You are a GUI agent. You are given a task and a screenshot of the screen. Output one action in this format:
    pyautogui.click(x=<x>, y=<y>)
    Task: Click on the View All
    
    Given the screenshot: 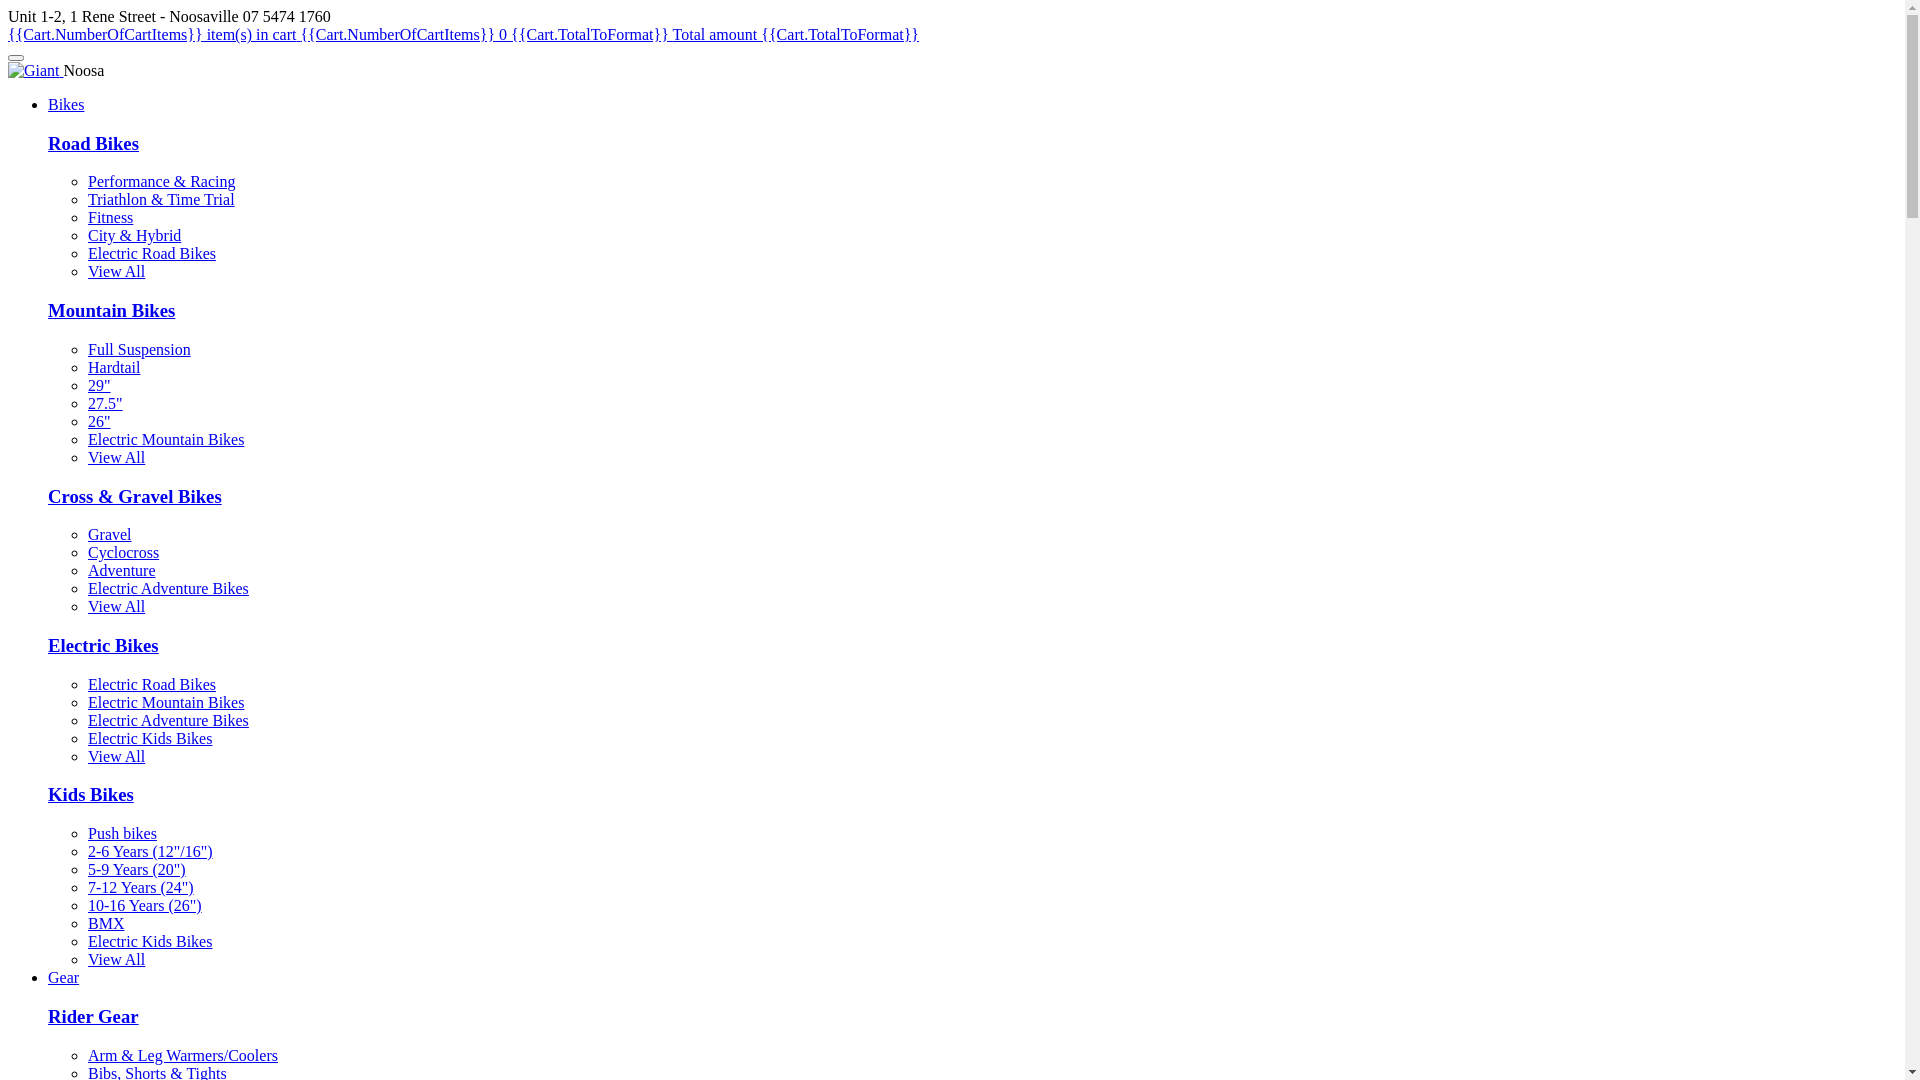 What is the action you would take?
    pyautogui.click(x=116, y=756)
    